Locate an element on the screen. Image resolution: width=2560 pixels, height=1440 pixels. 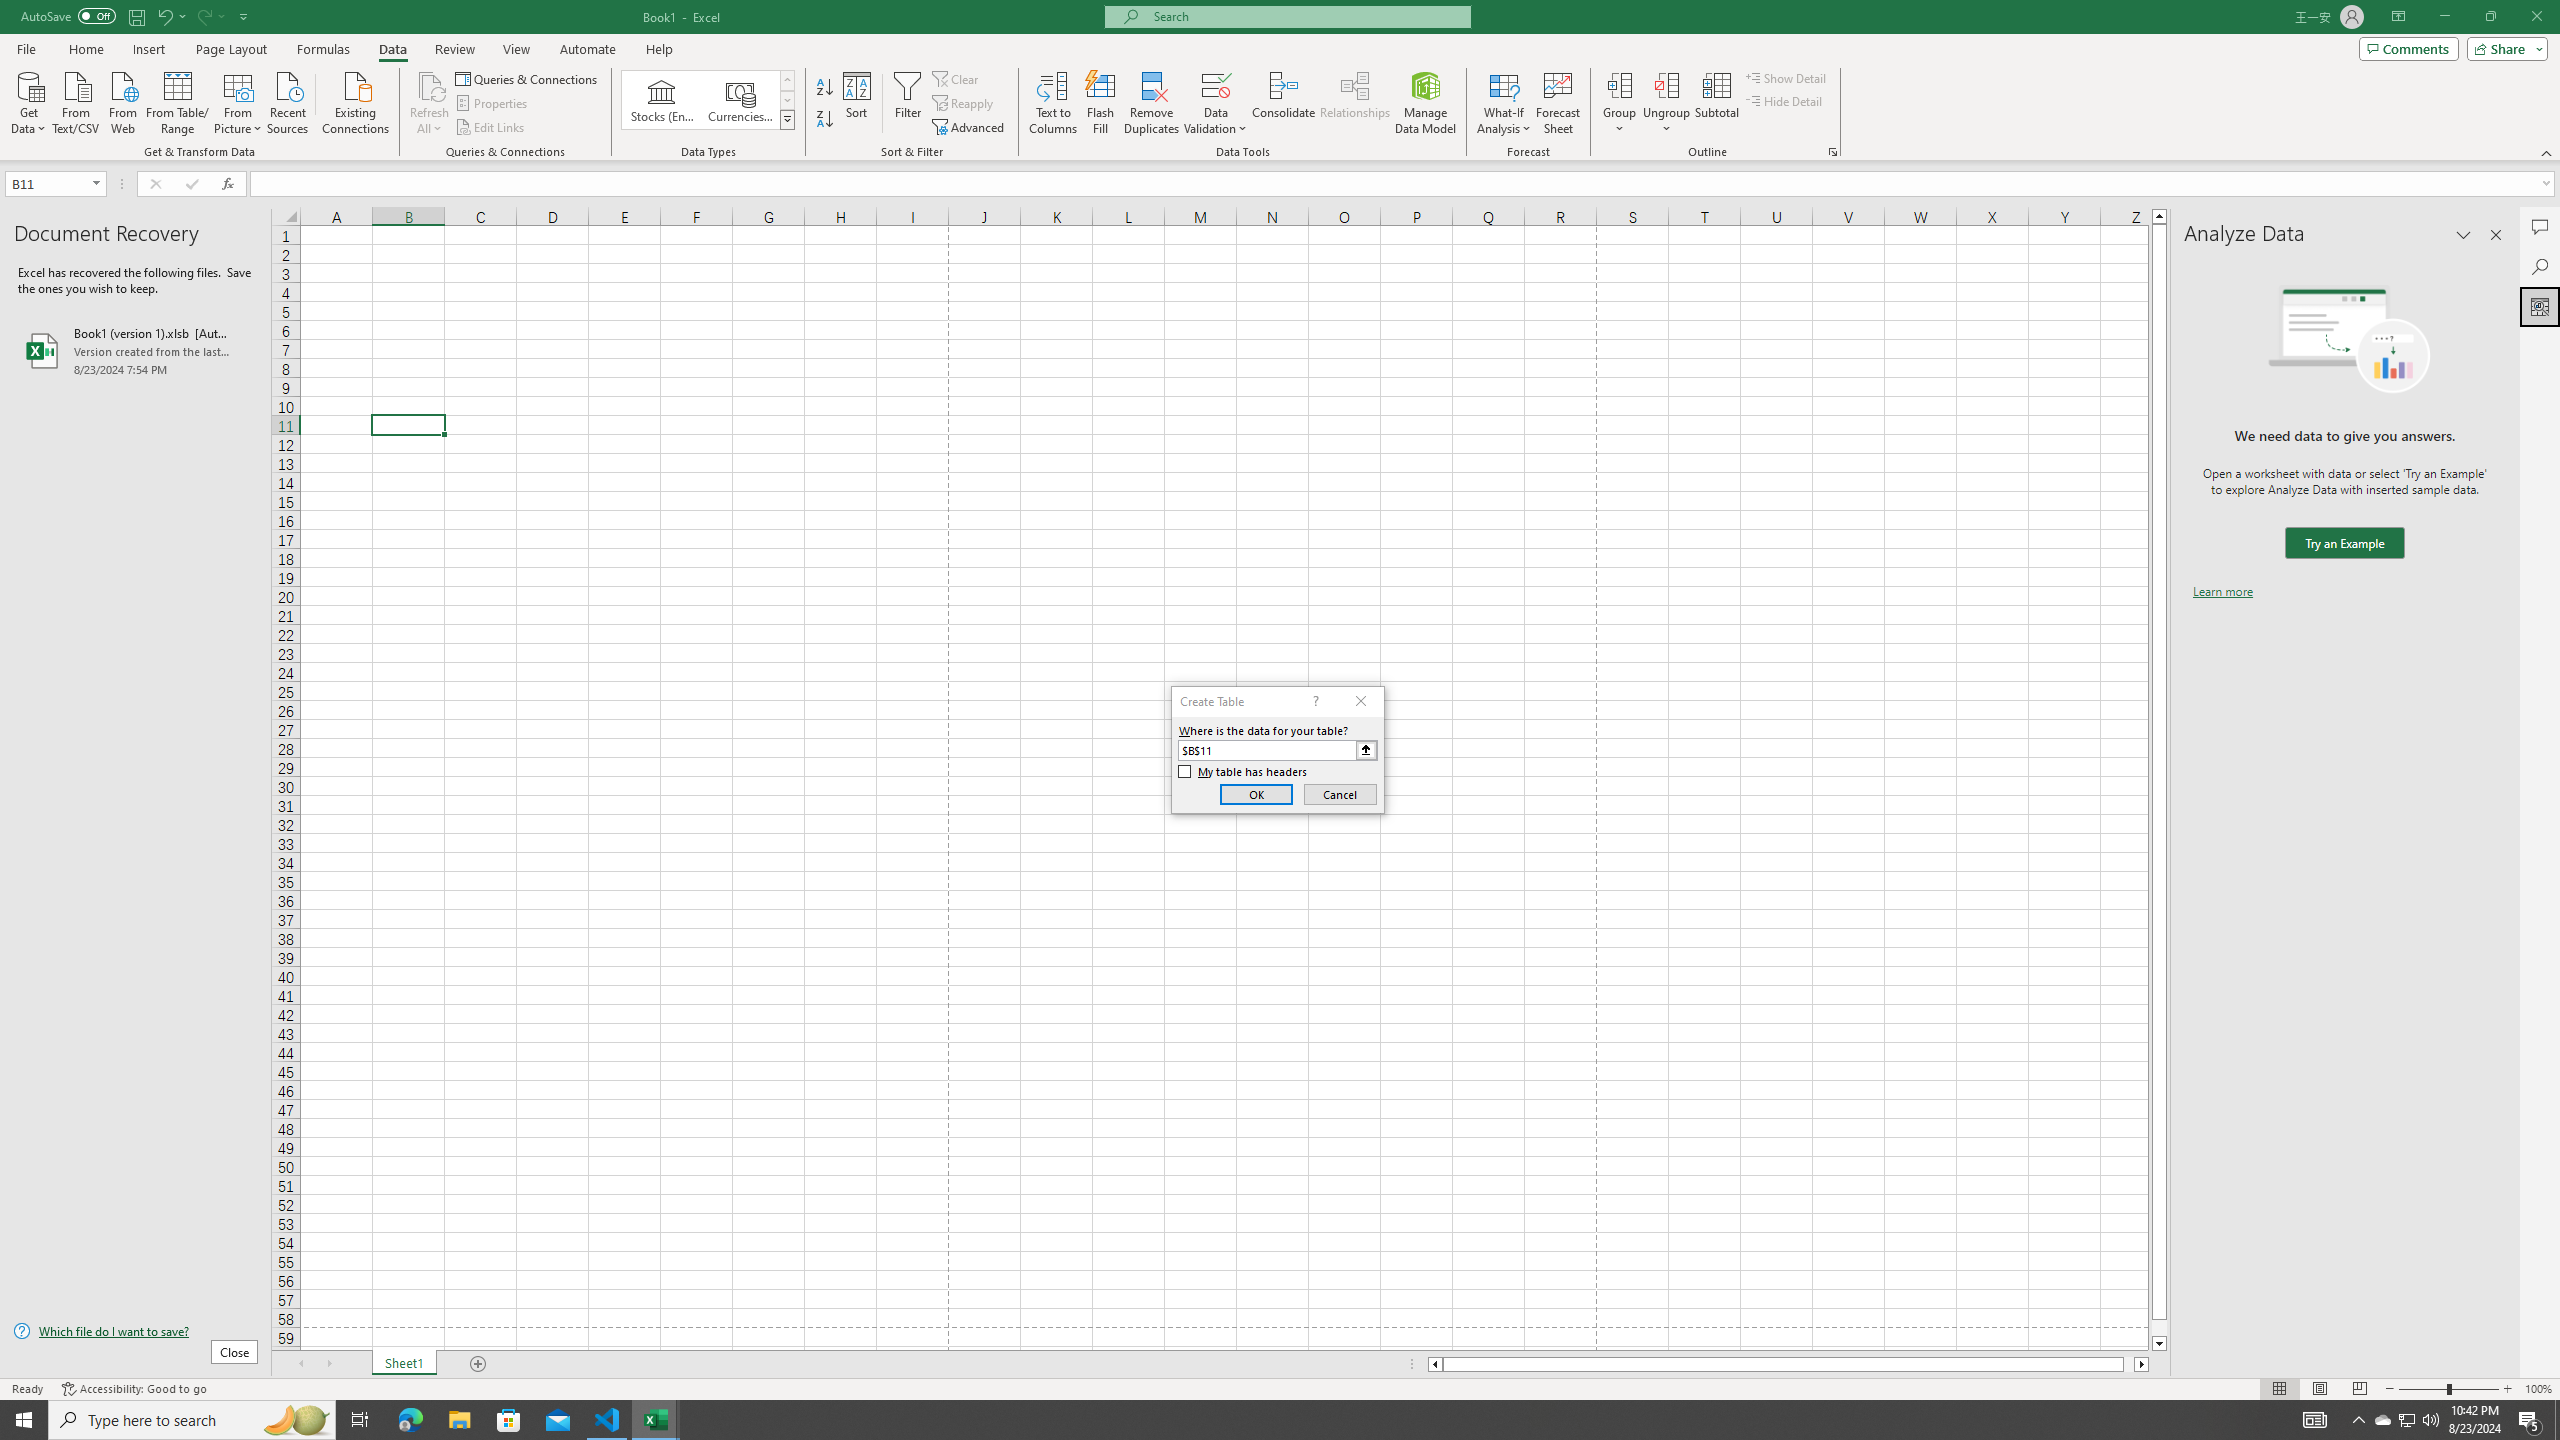
Page down is located at coordinates (2159, 1328).